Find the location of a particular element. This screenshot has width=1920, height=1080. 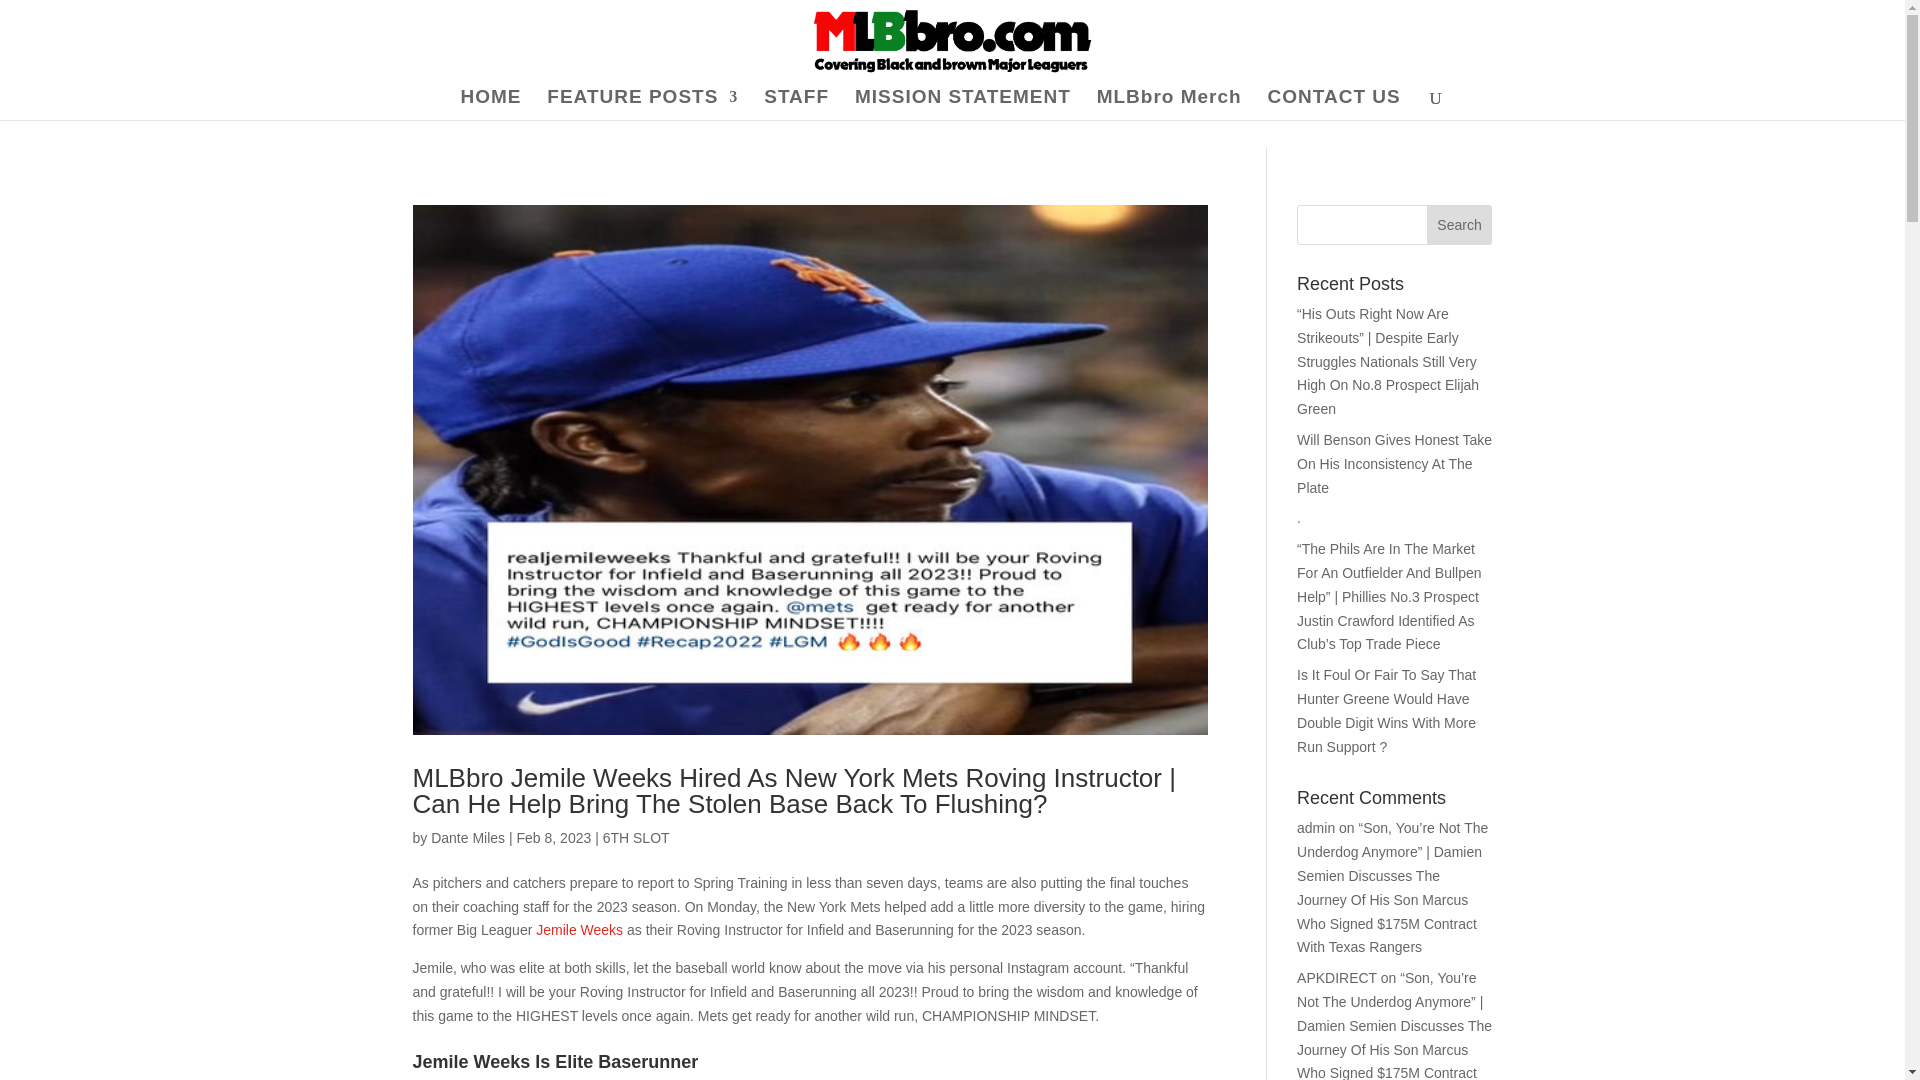

Jemile Weeks is located at coordinates (578, 930).